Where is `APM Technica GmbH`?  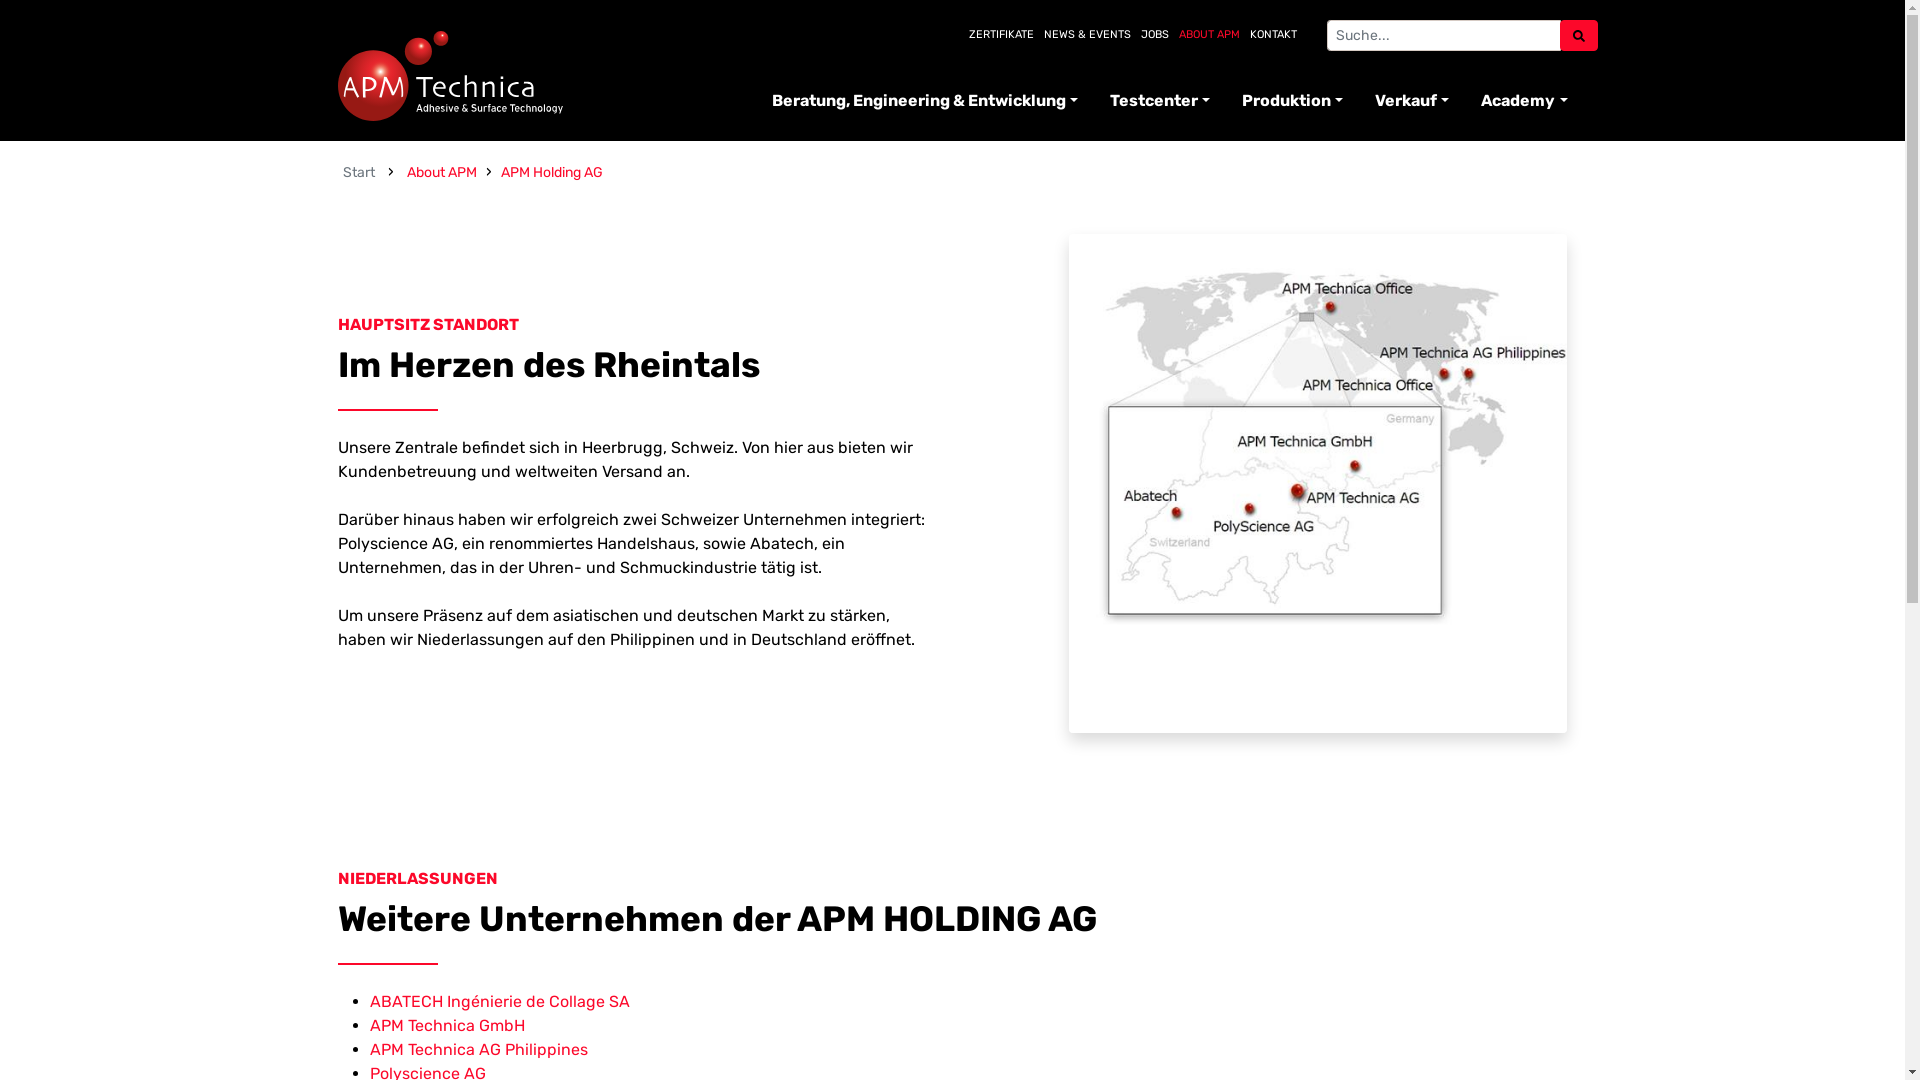 APM Technica GmbH is located at coordinates (448, 1026).